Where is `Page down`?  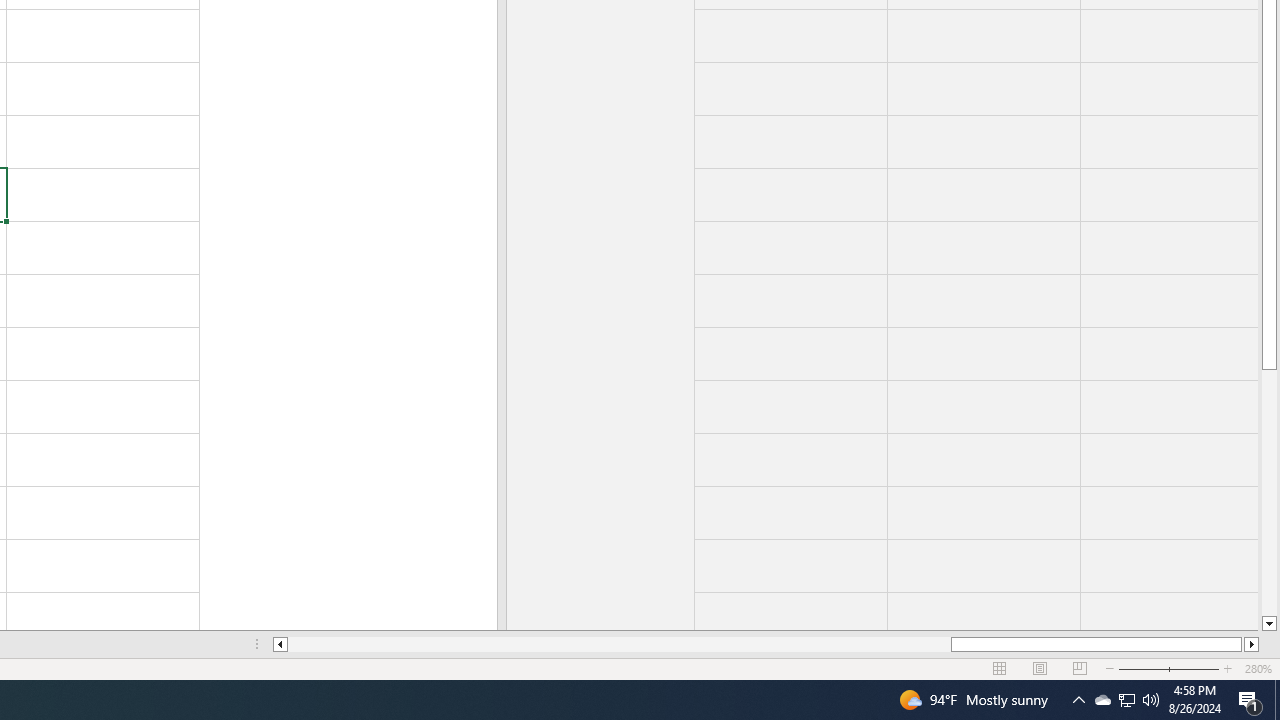
Page down is located at coordinates (1268, 493).